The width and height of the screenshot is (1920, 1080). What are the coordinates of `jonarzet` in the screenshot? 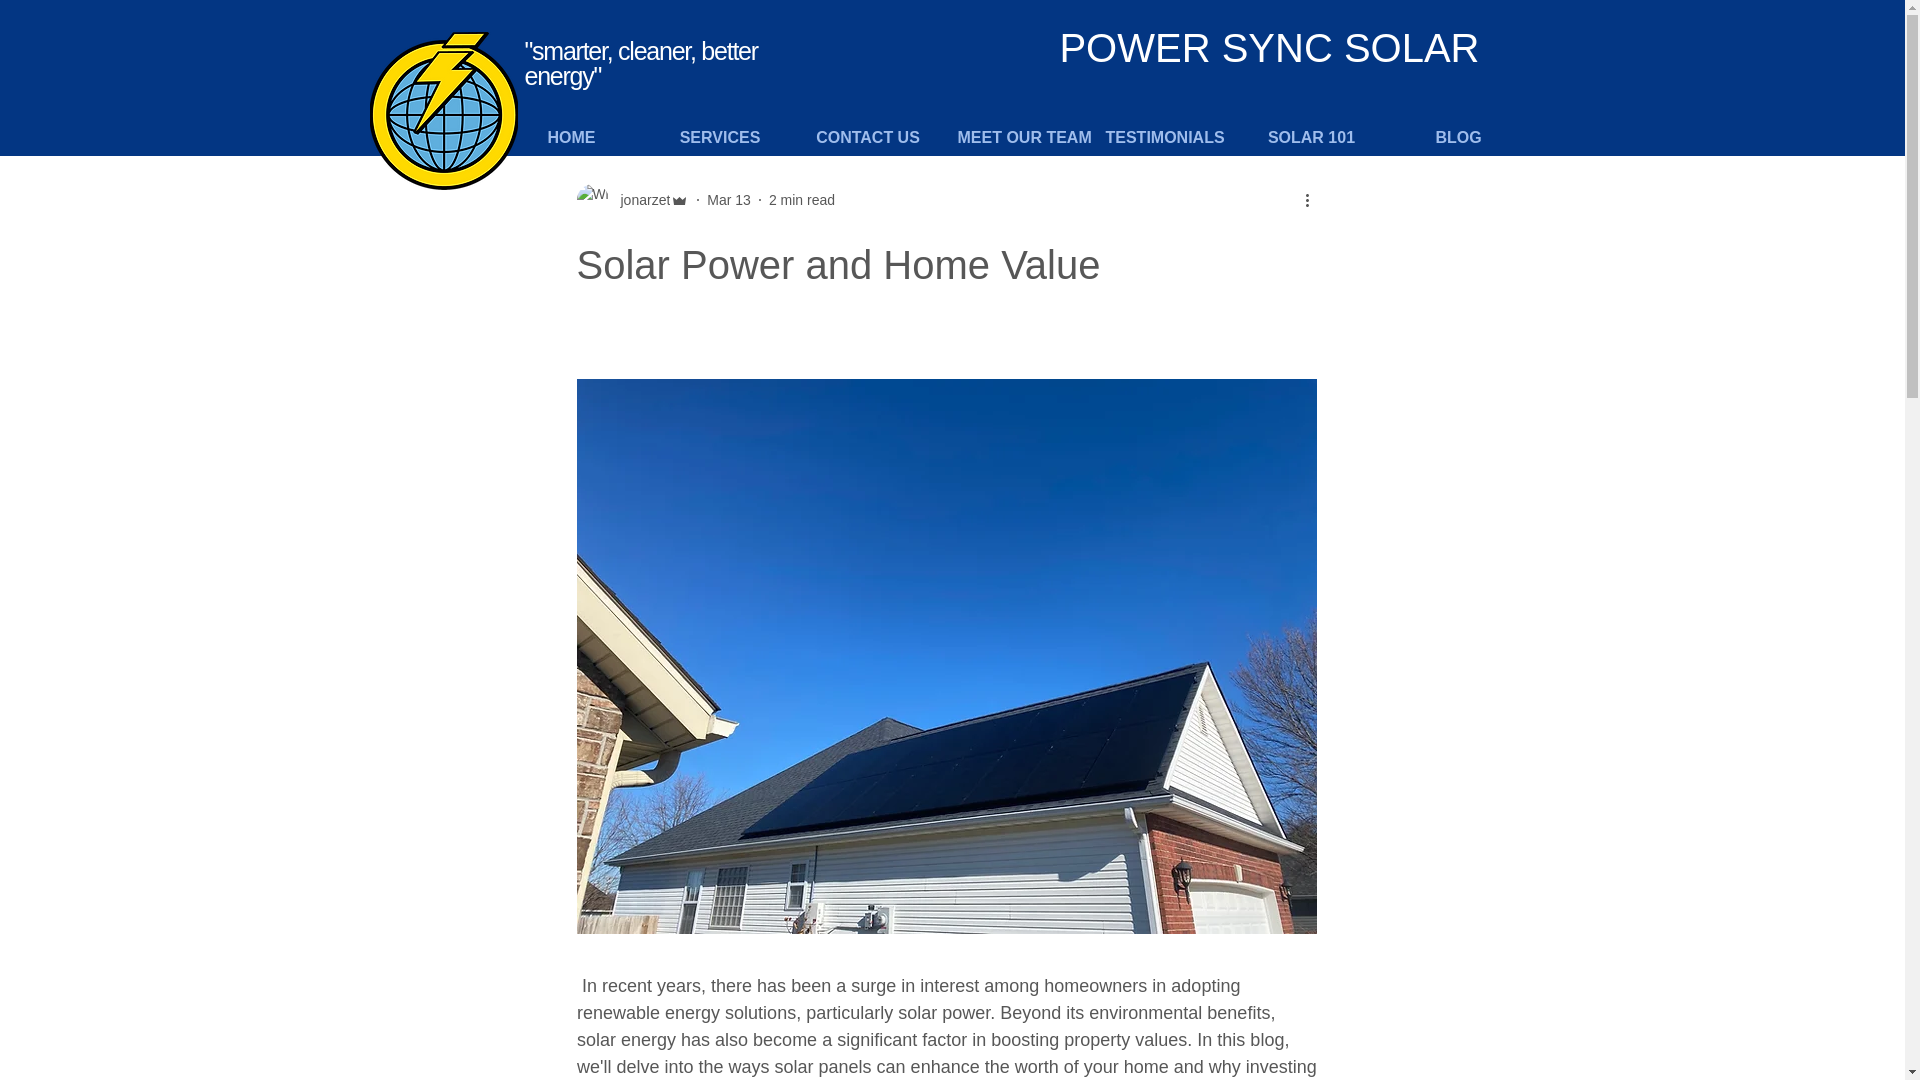 It's located at (639, 200).